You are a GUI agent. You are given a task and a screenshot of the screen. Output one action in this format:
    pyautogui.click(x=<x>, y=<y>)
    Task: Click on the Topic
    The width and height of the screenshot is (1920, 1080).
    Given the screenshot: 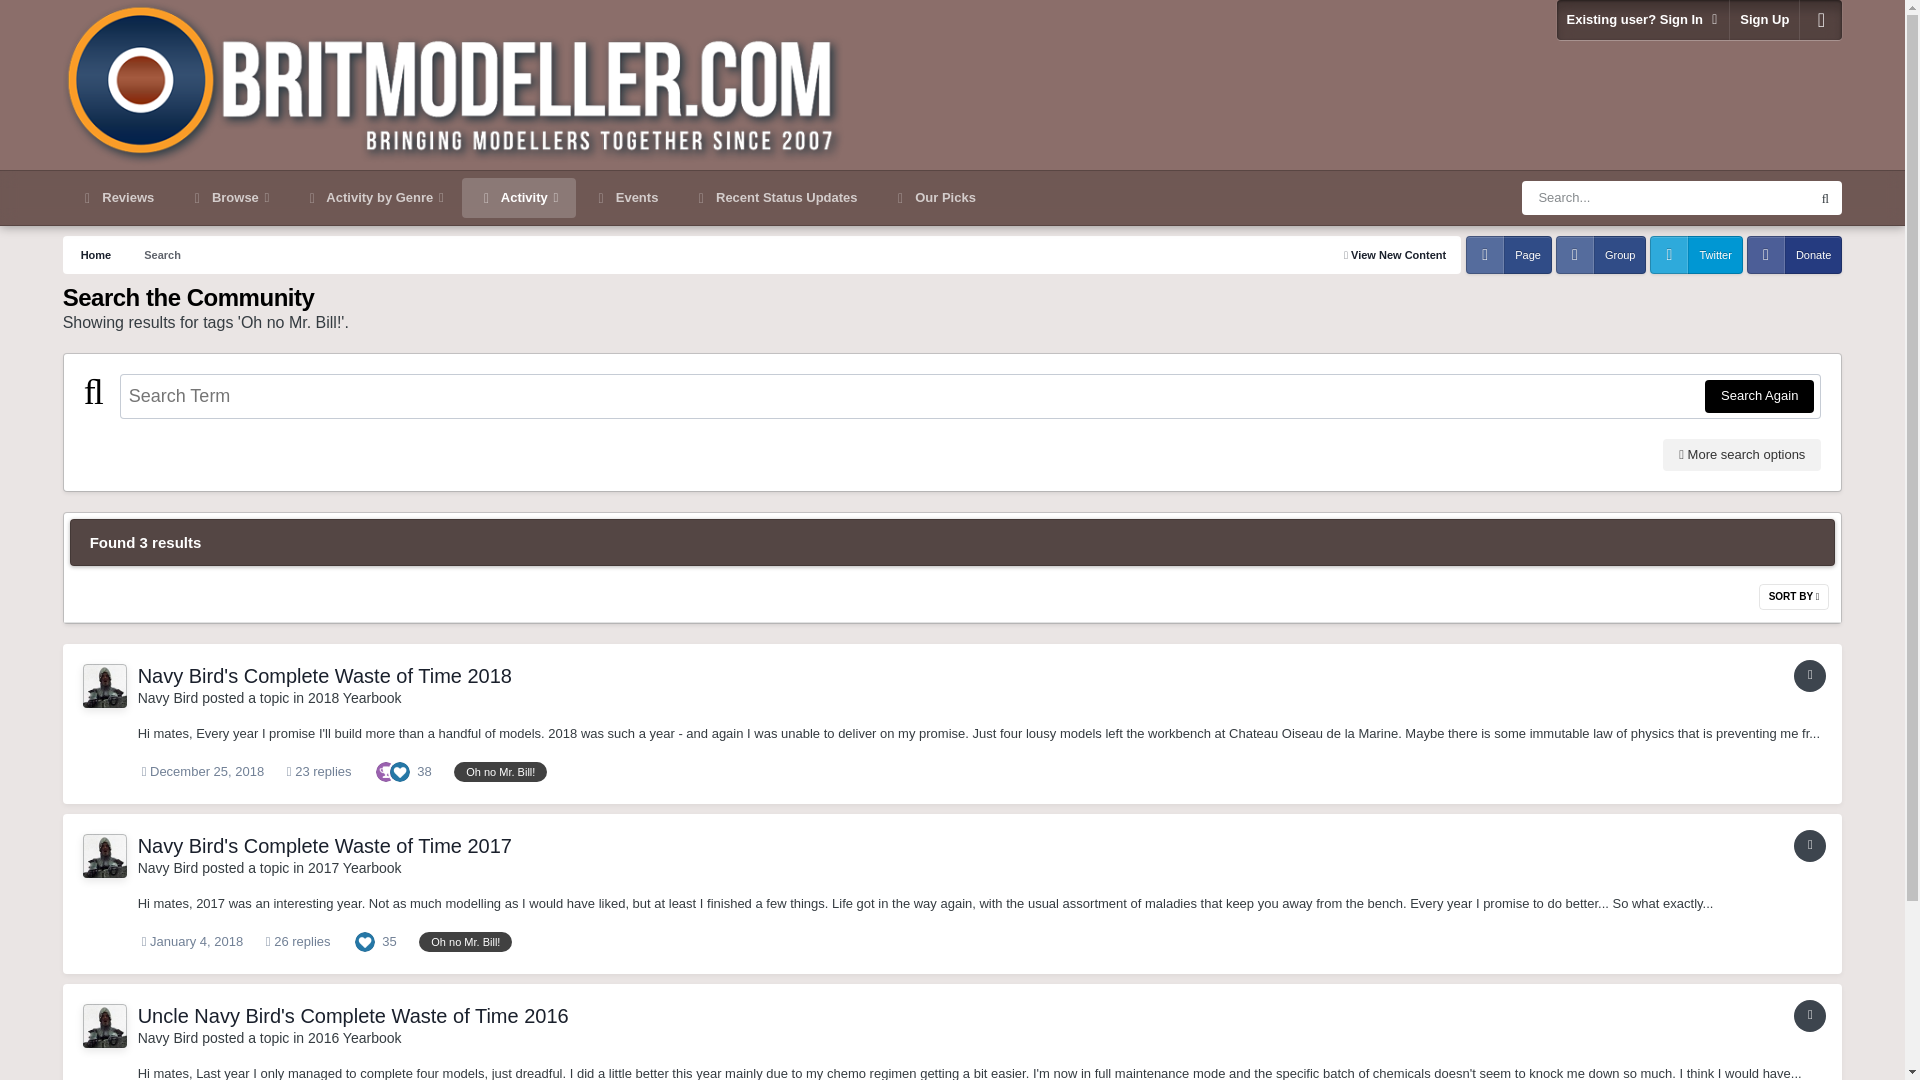 What is the action you would take?
    pyautogui.click(x=1809, y=676)
    